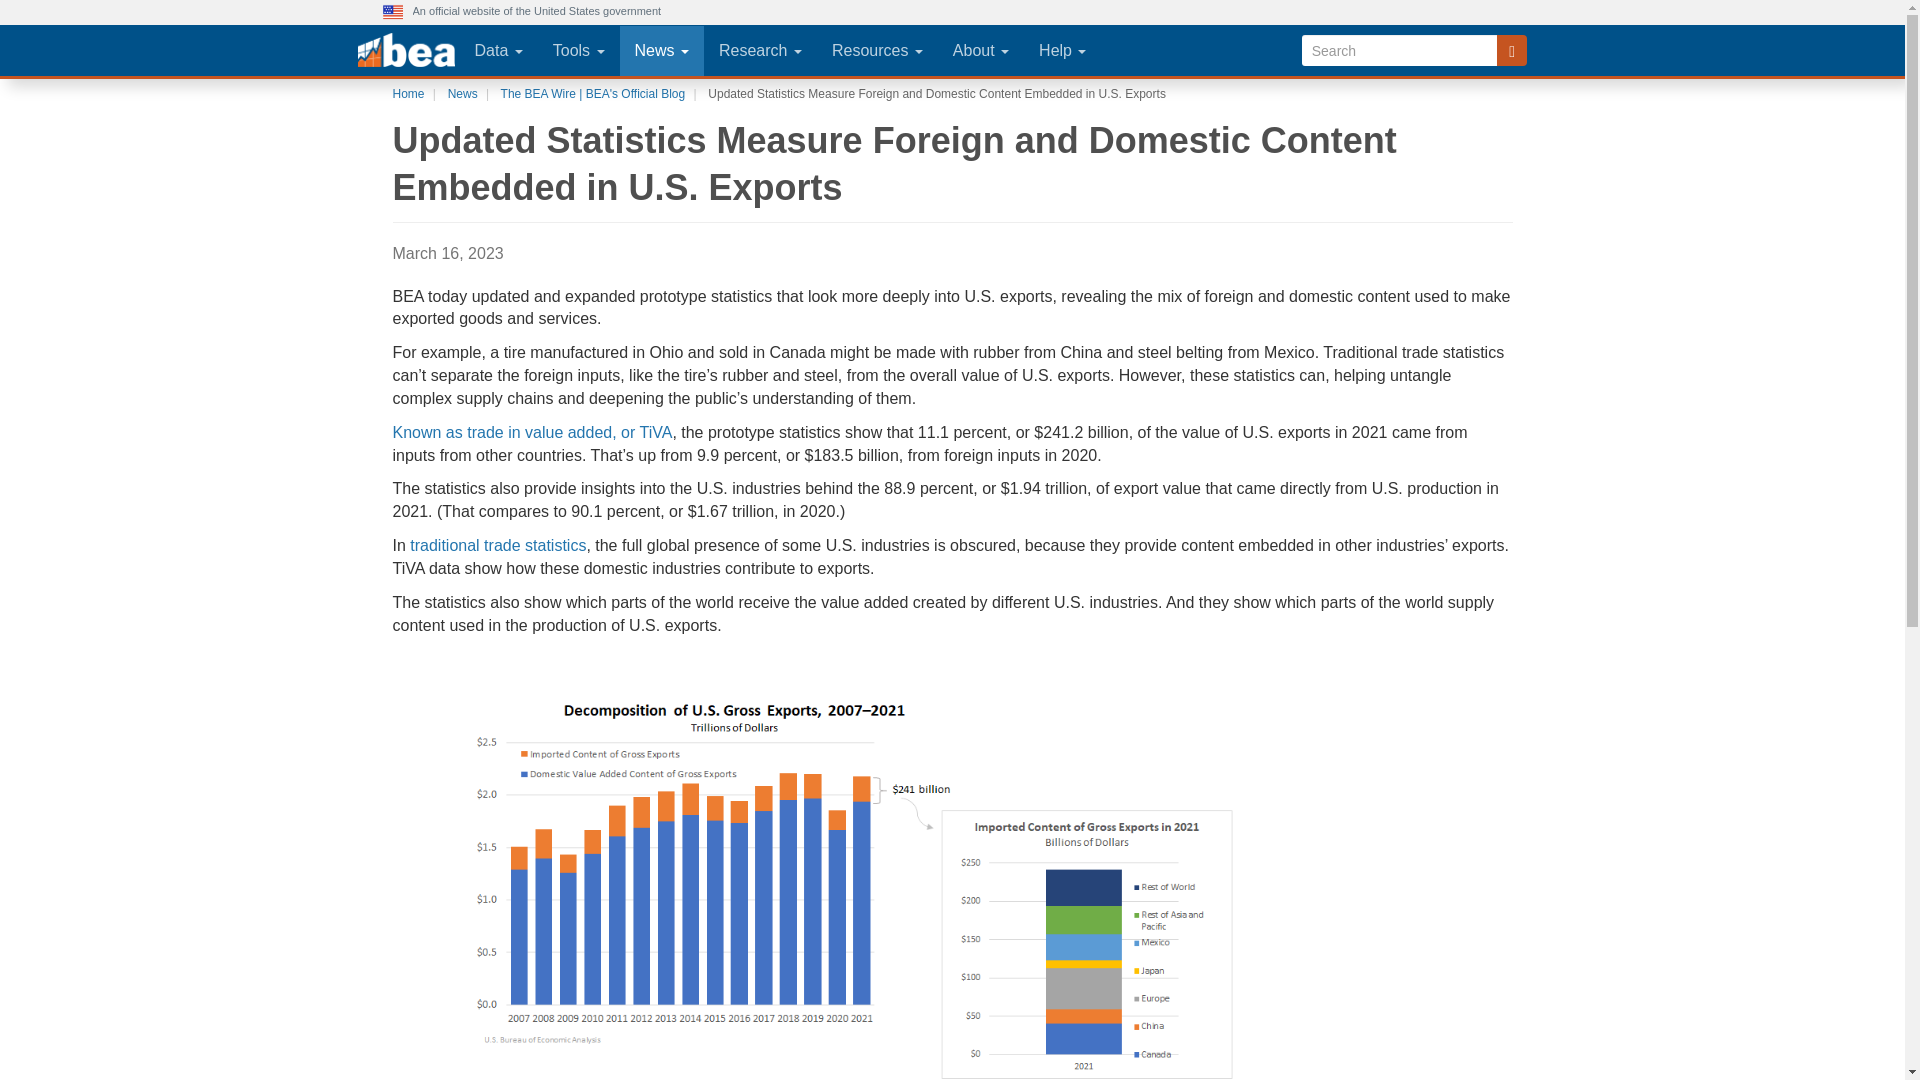  I want to click on Research, so click(760, 50).